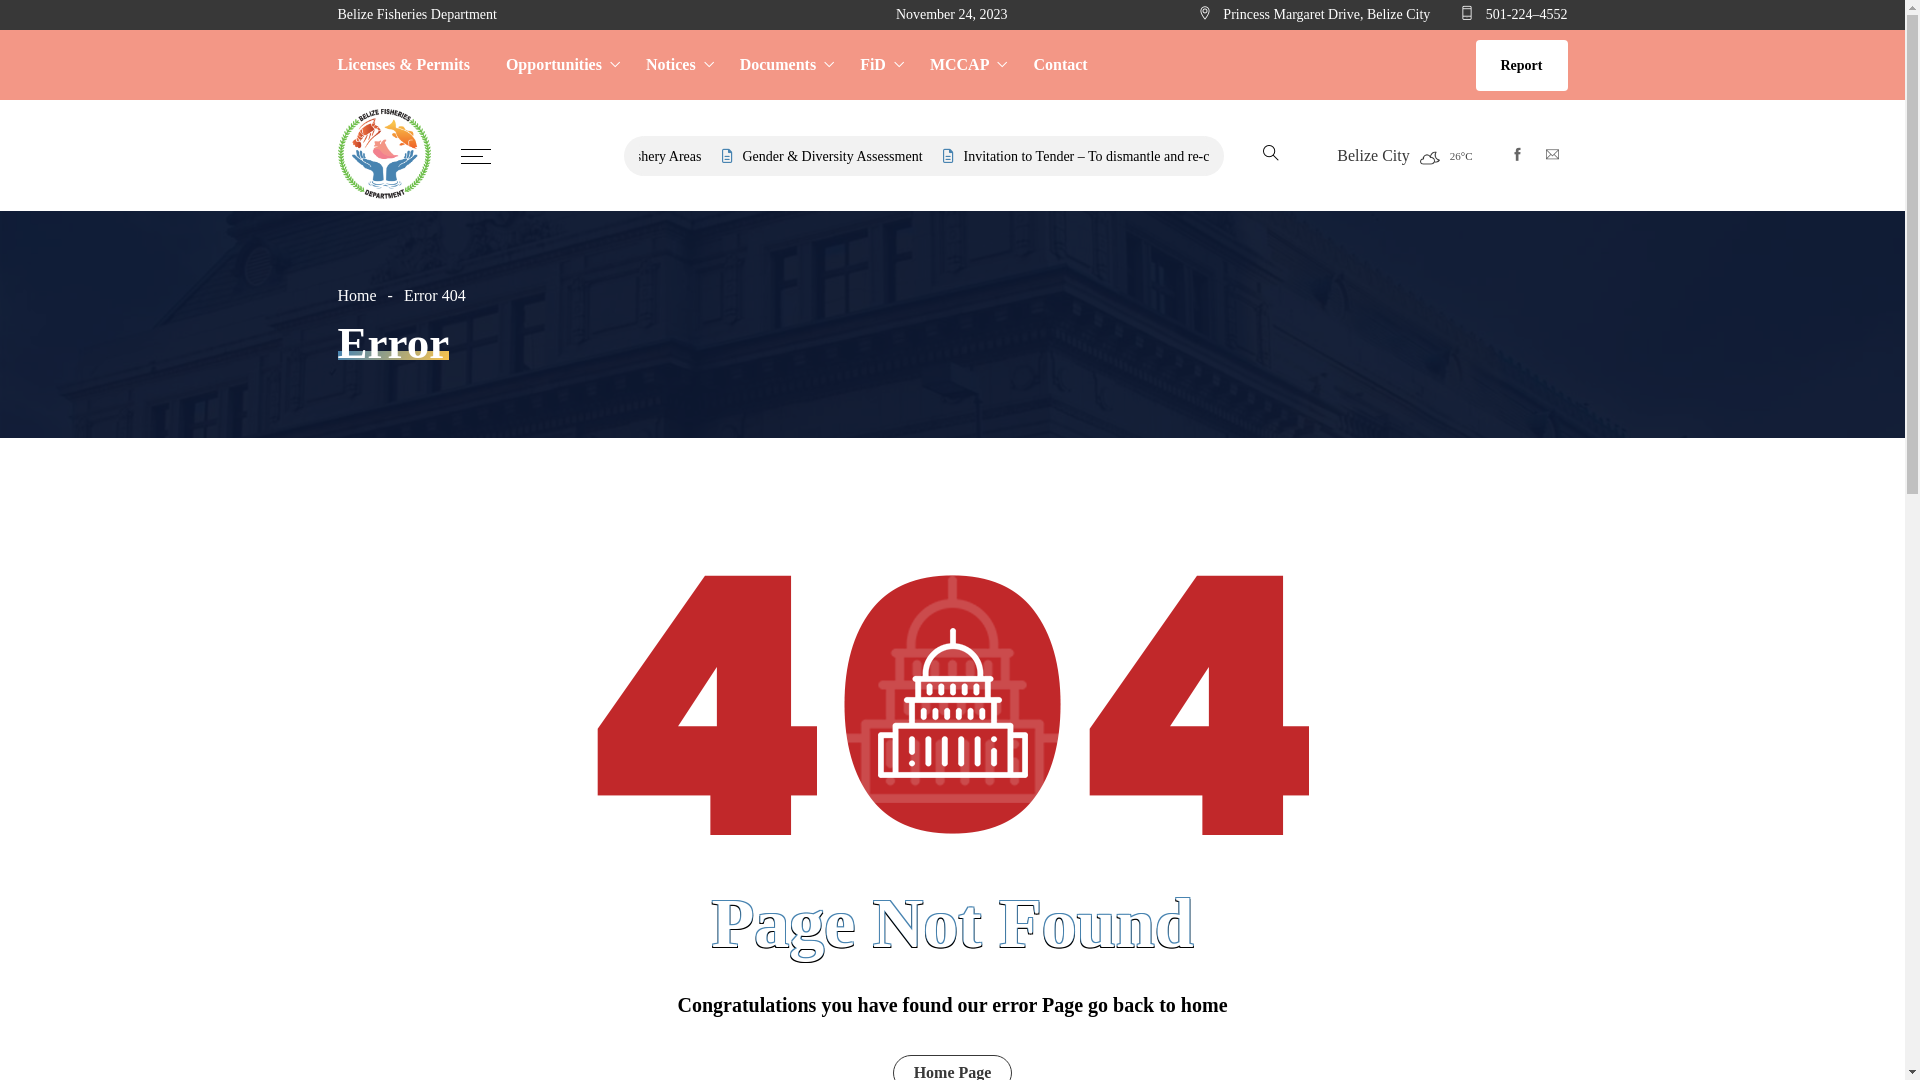 This screenshot has width=1920, height=1080. Describe the element at coordinates (558, 65) in the screenshot. I see `Opportunities` at that location.